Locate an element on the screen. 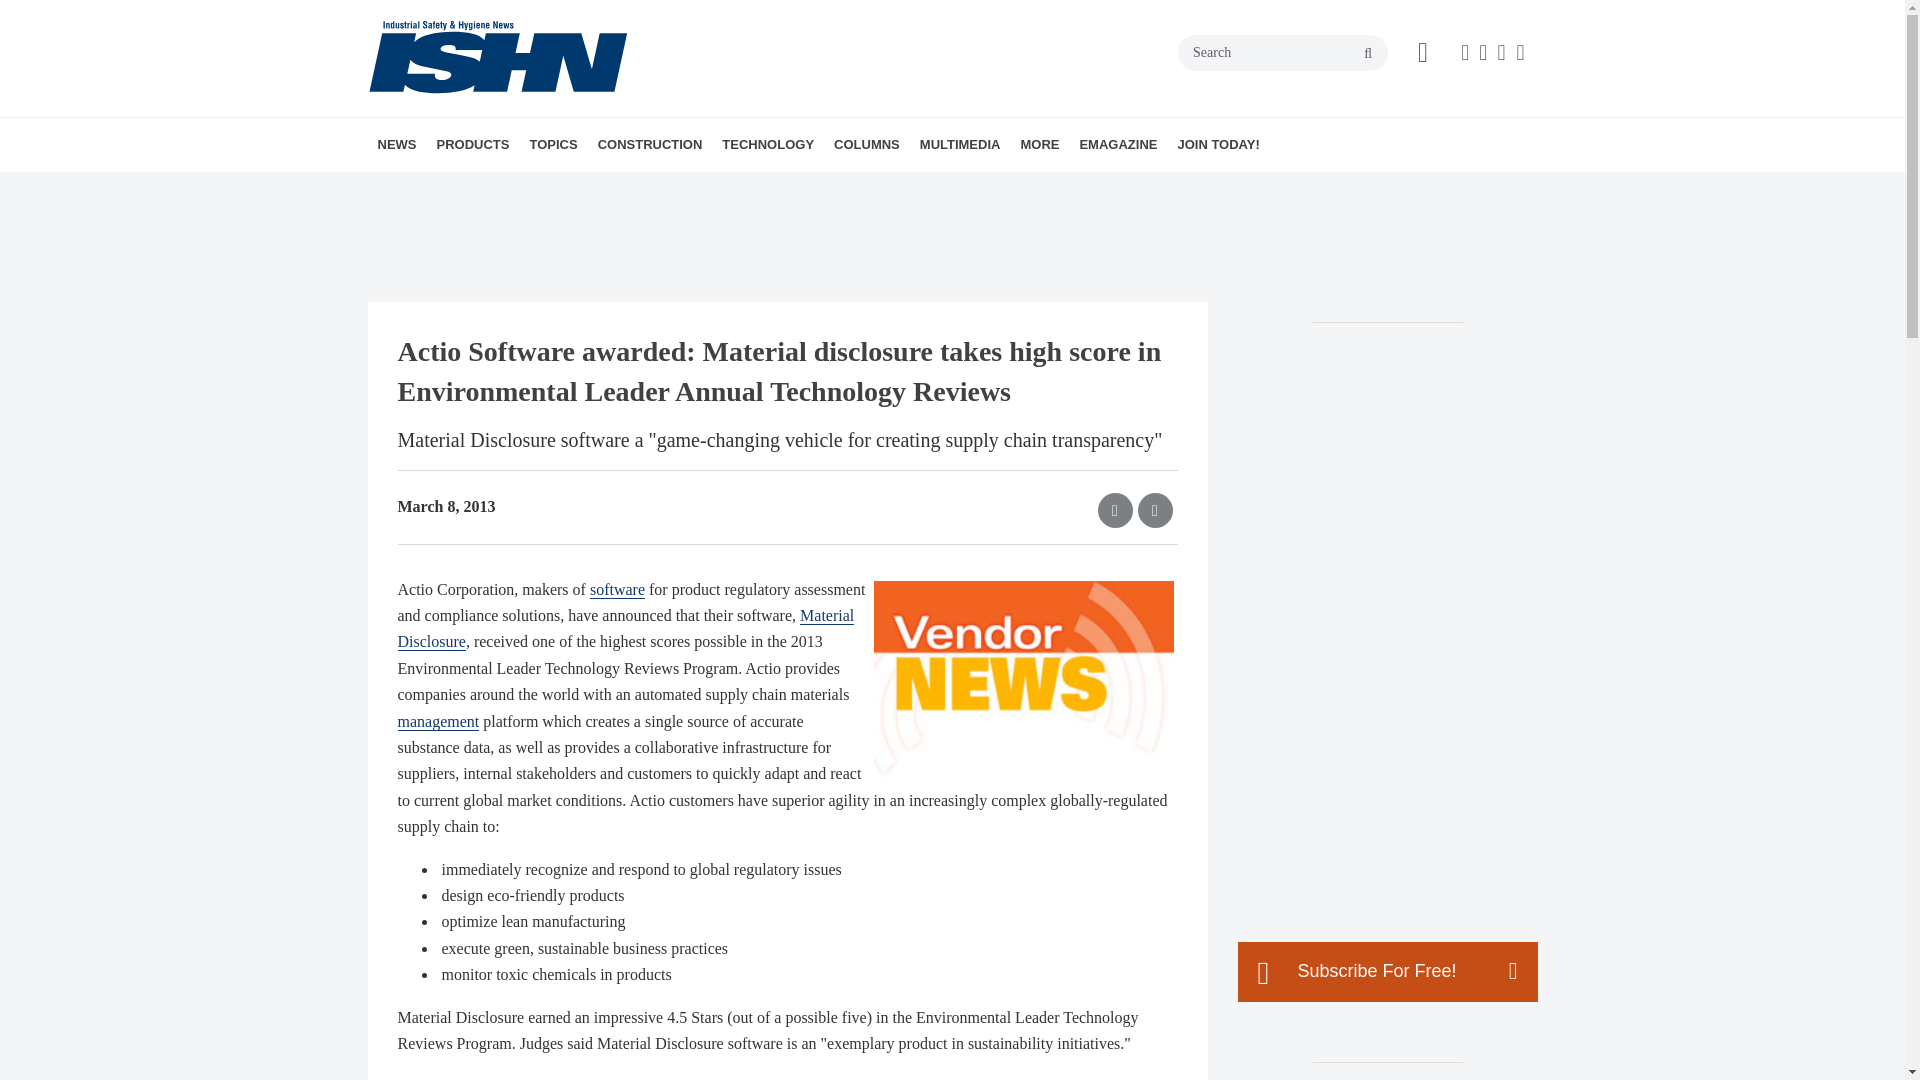 This screenshot has height=1080, width=1920. Search is located at coordinates (1283, 52).